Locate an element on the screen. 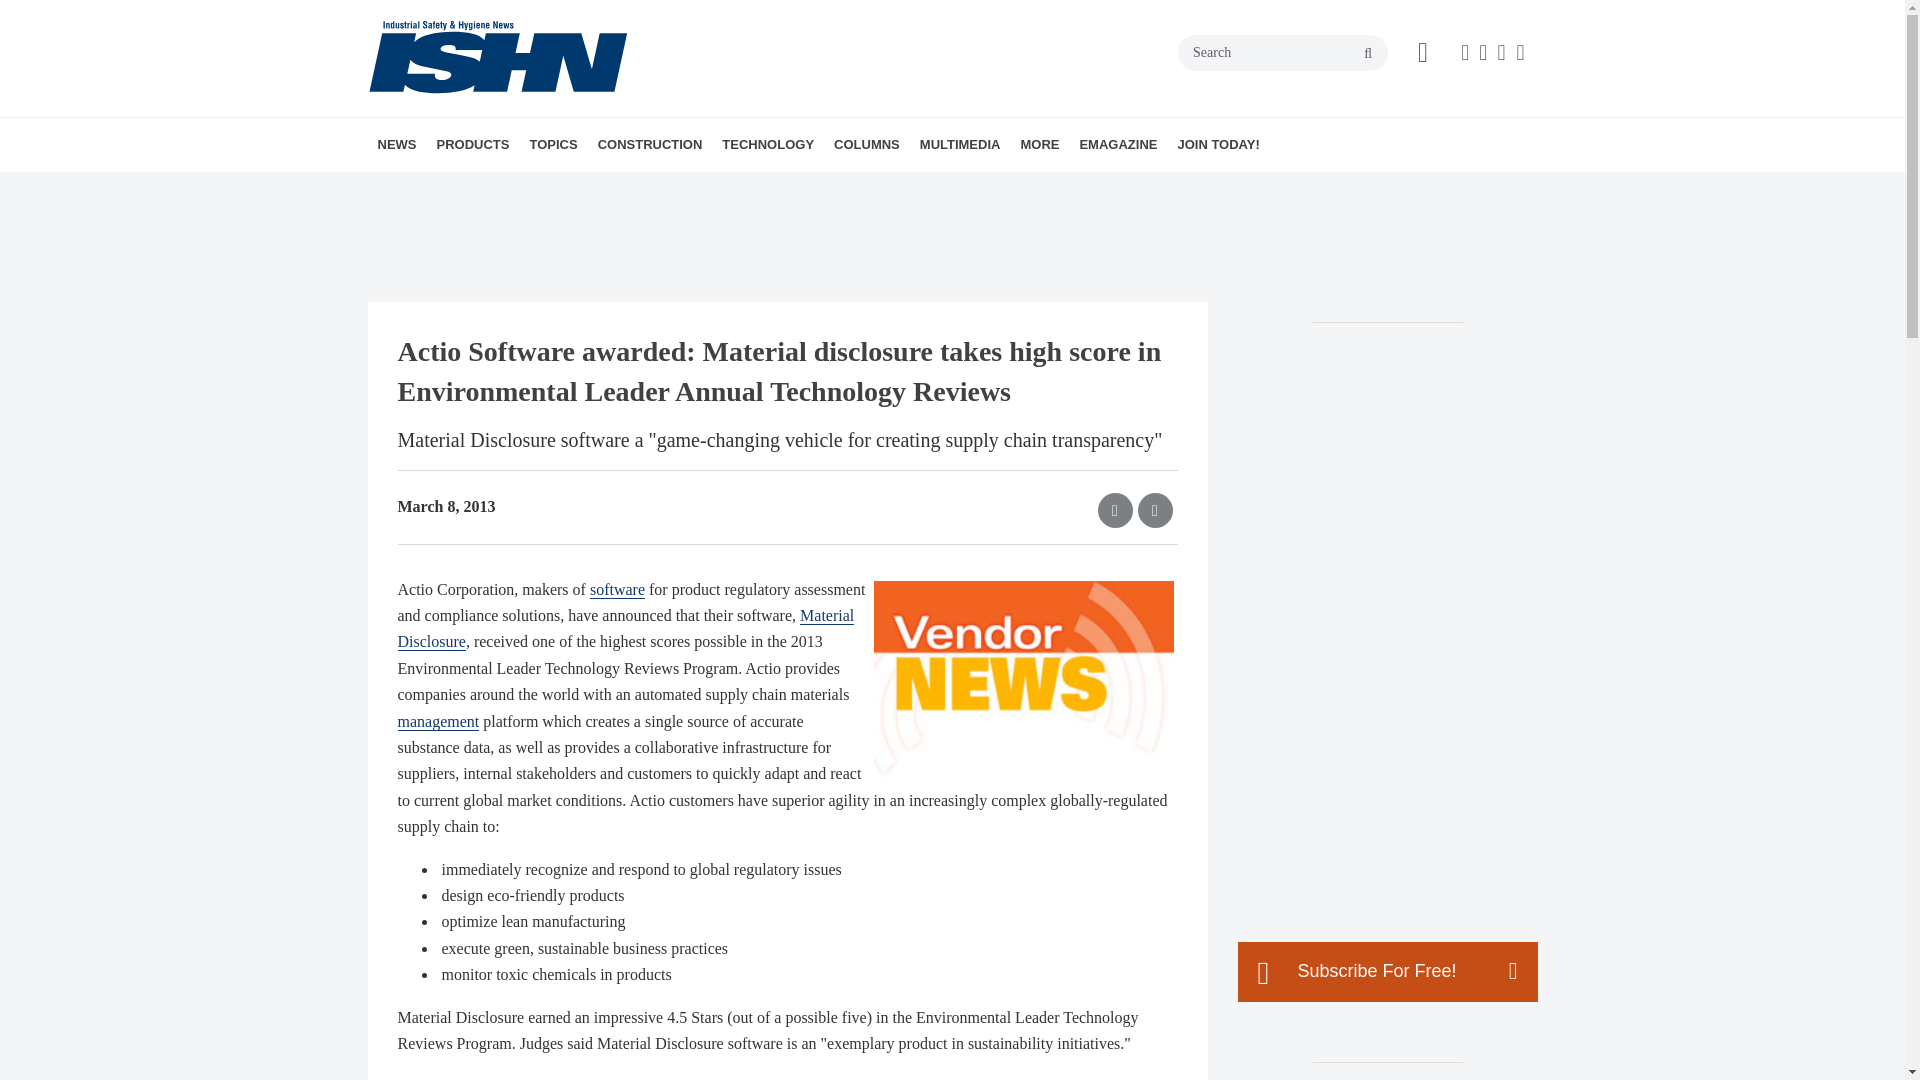 This screenshot has height=1080, width=1920. Search is located at coordinates (1283, 52).